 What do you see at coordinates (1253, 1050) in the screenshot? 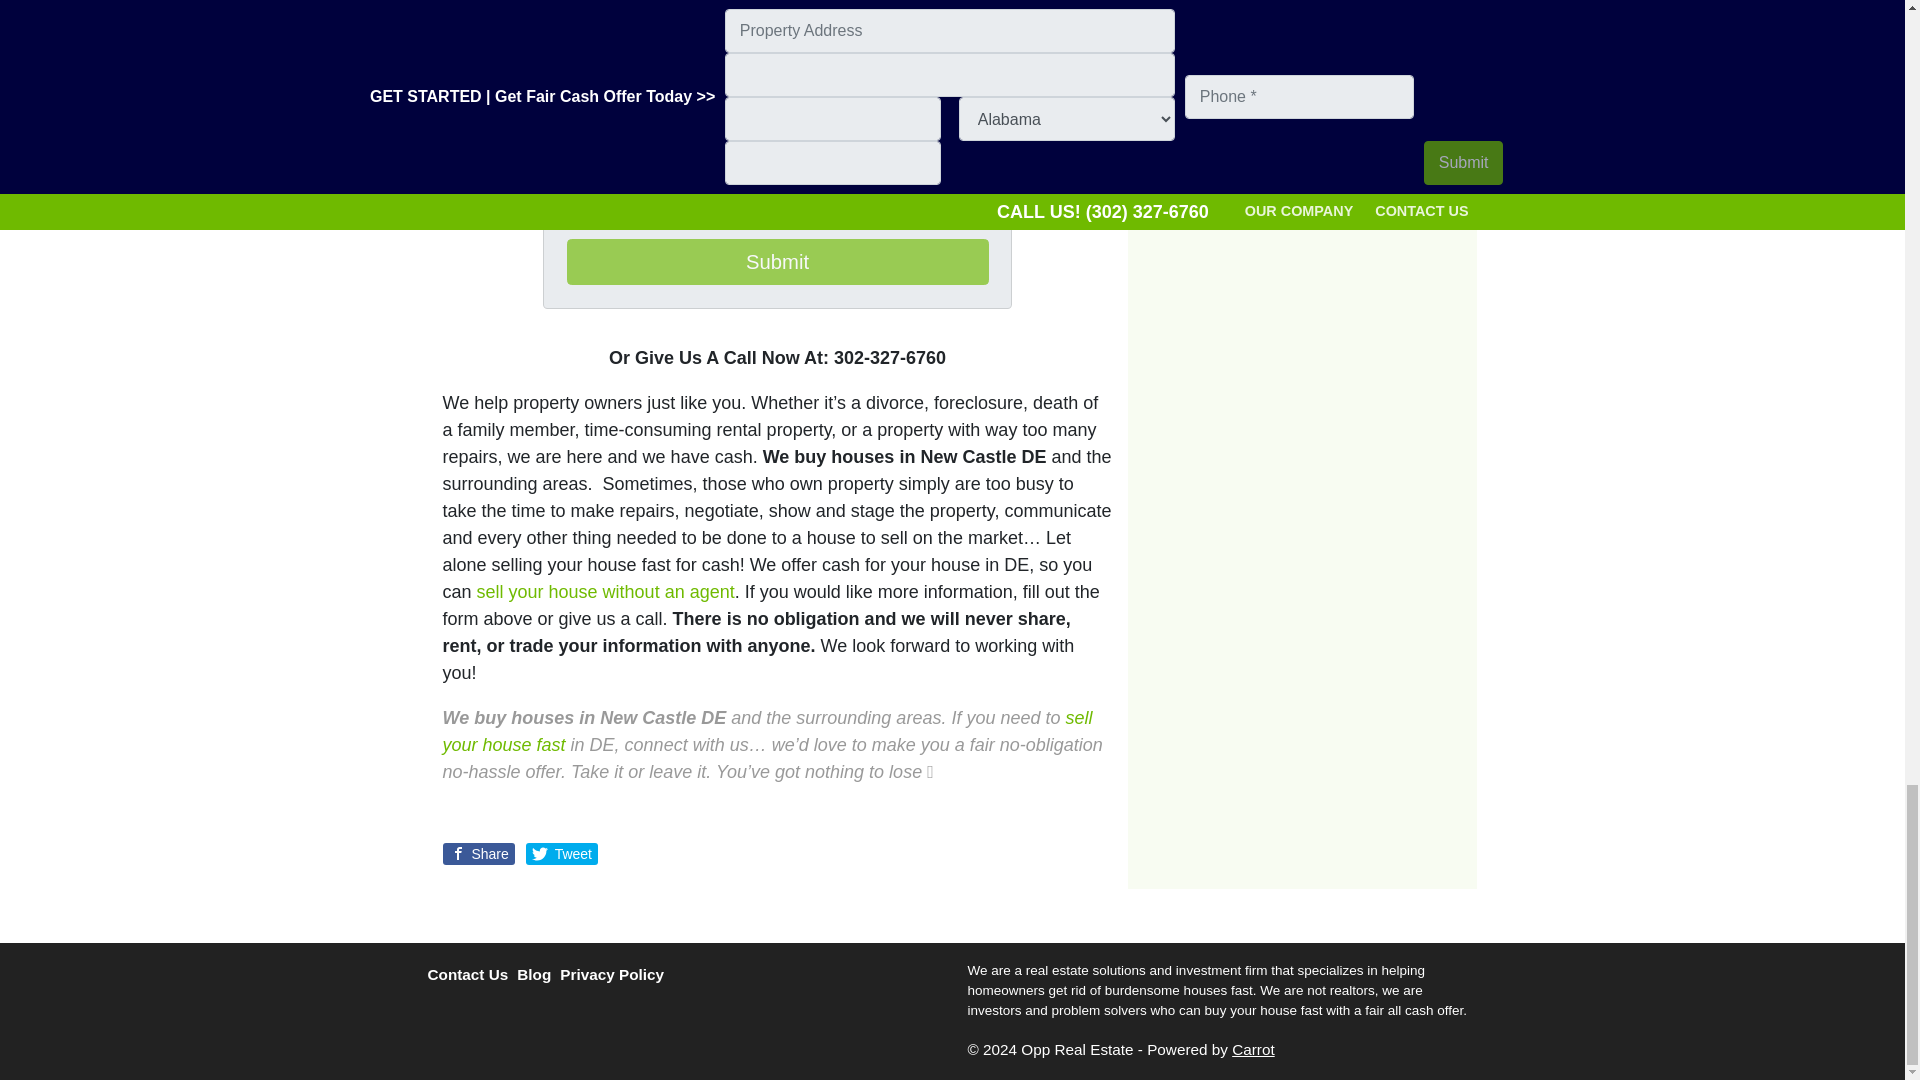
I see `Carrot` at bounding box center [1253, 1050].